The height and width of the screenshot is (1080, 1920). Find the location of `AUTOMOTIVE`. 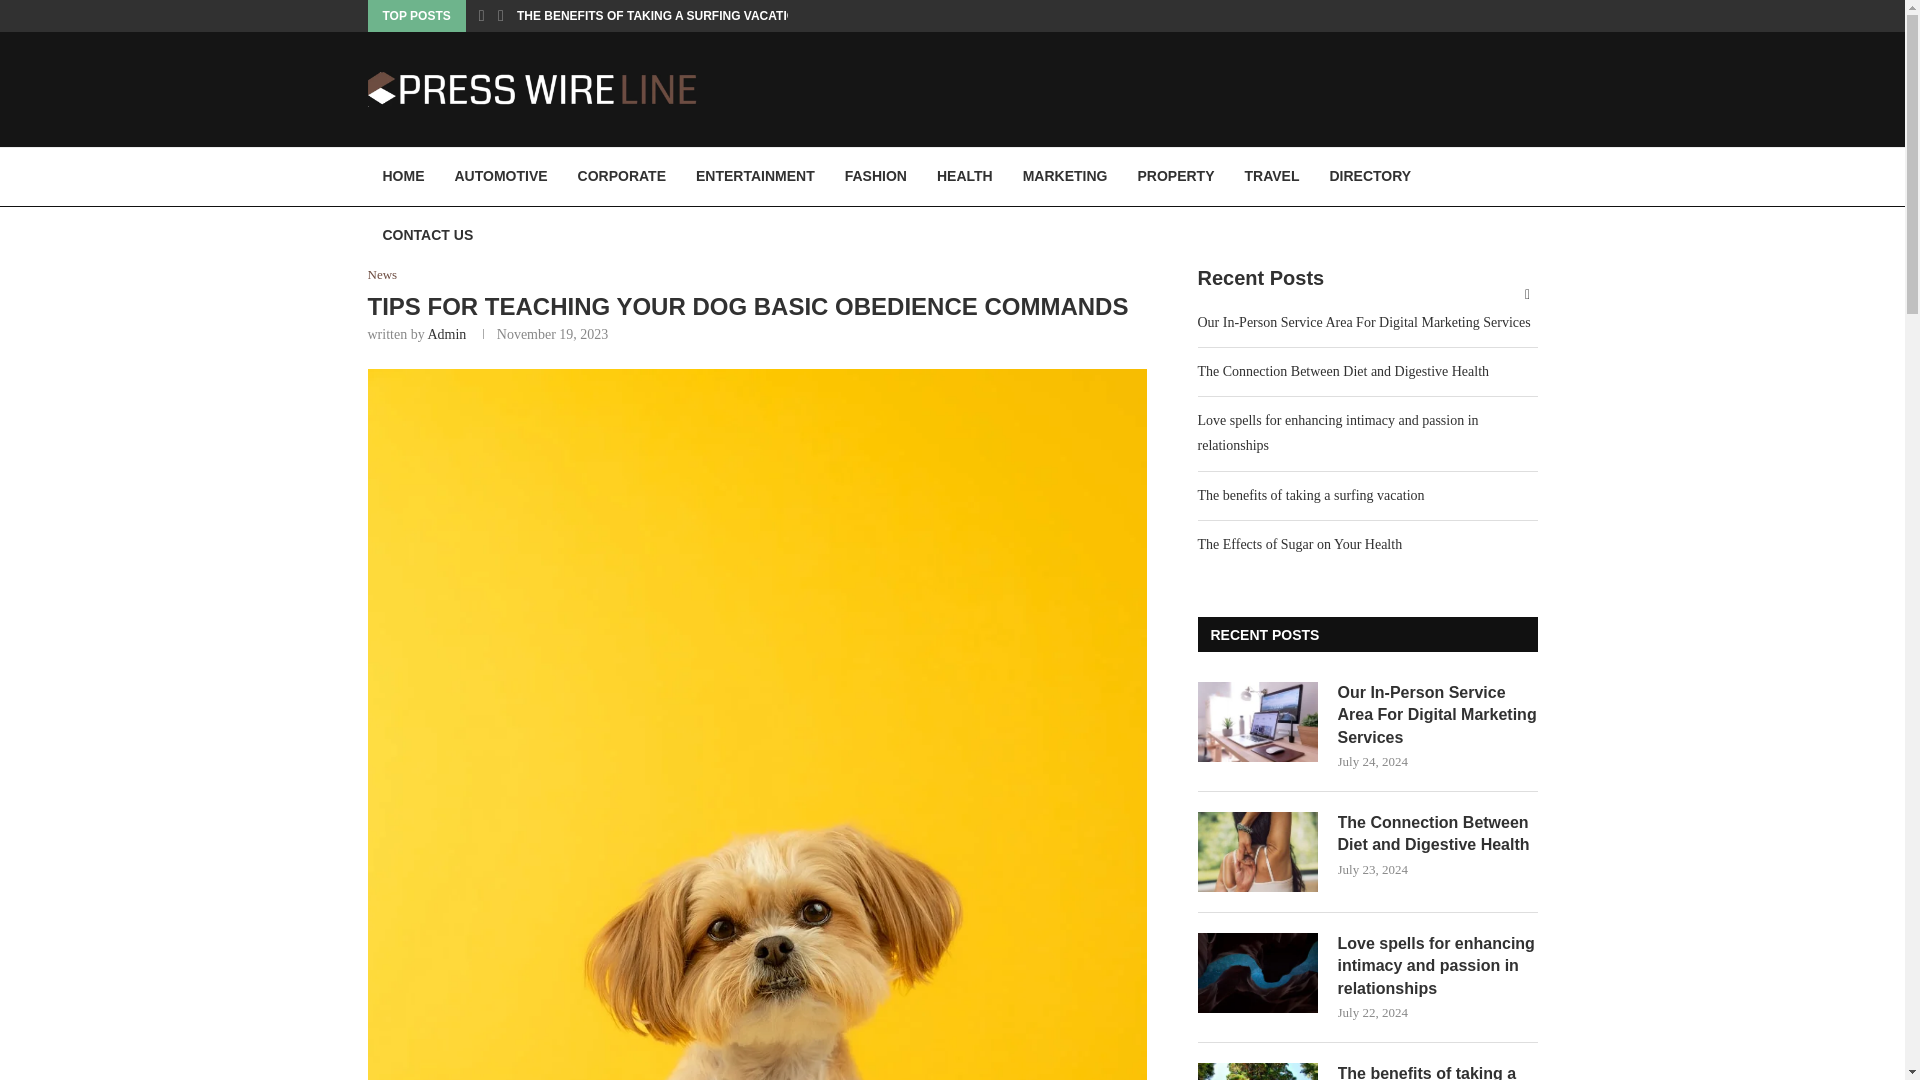

AUTOMOTIVE is located at coordinates (500, 176).